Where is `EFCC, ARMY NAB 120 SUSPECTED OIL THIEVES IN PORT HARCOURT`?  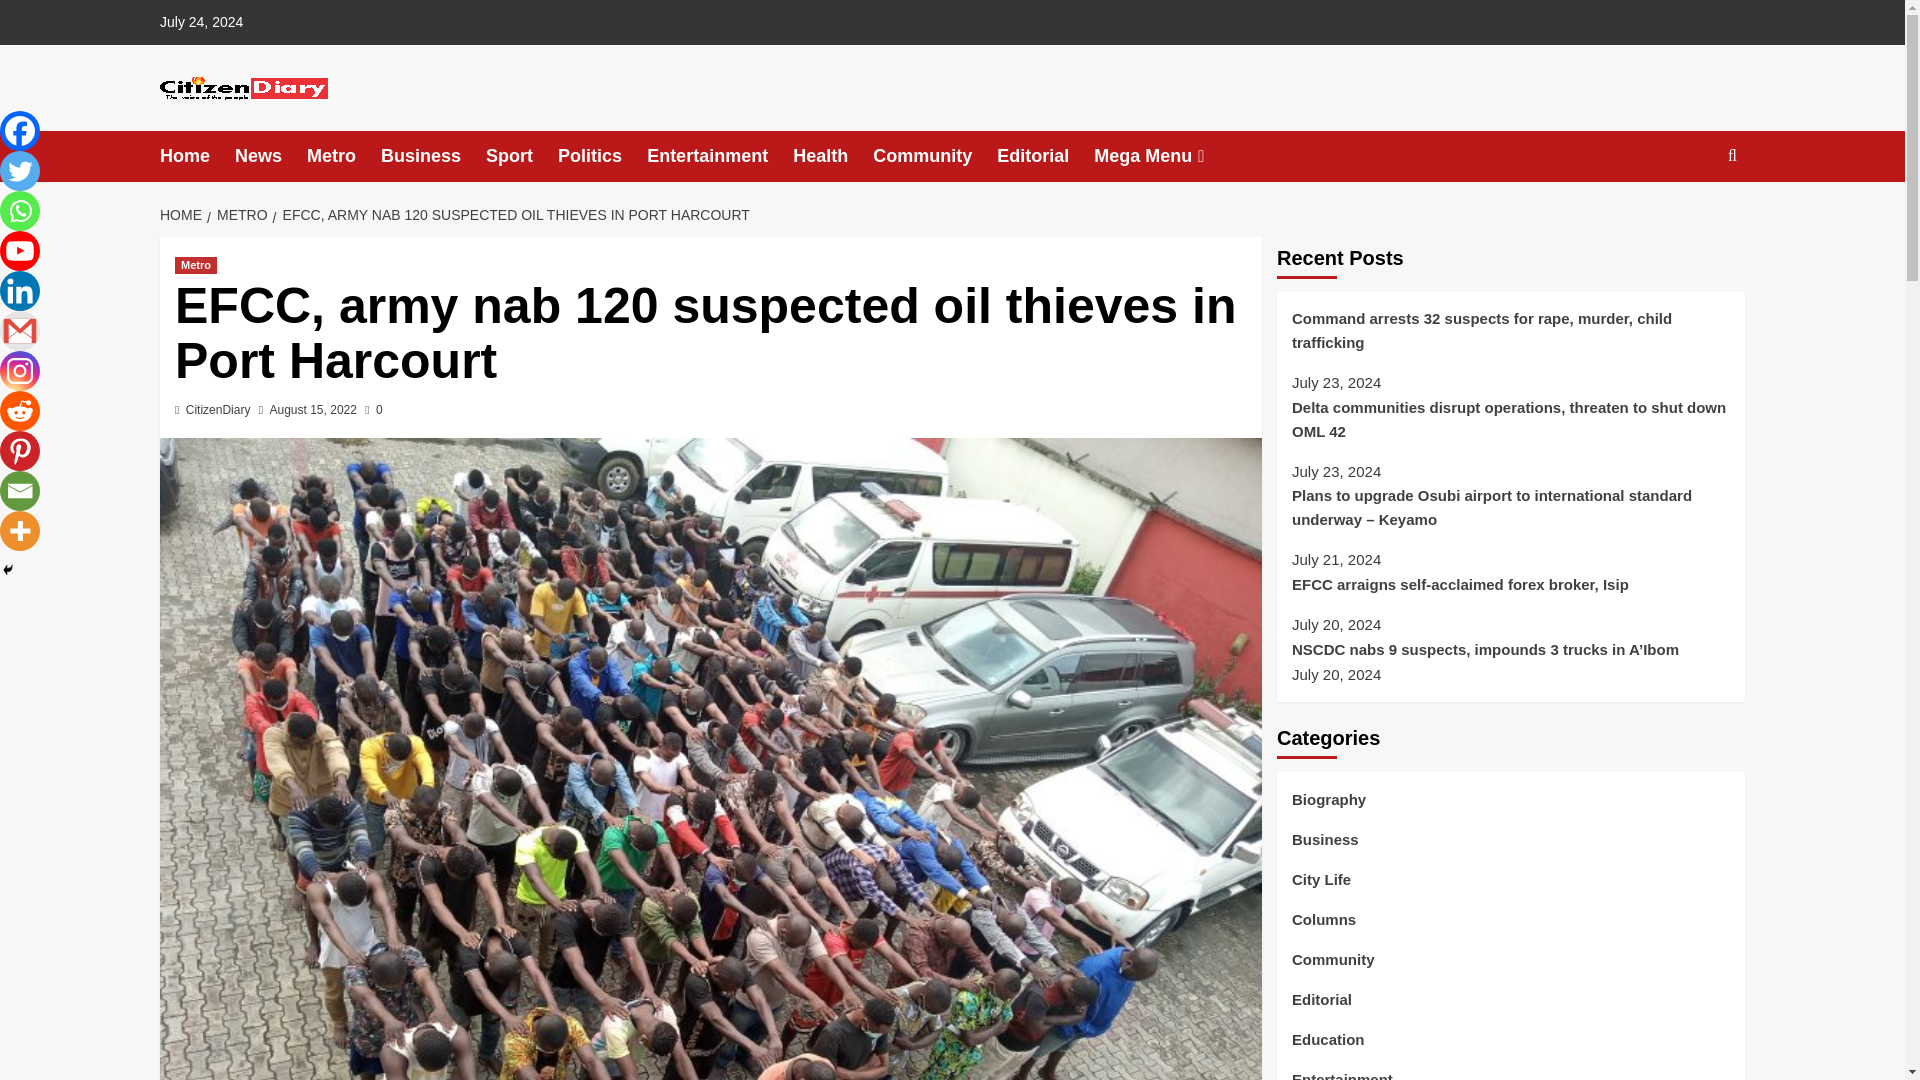 EFCC, ARMY NAB 120 SUSPECTED OIL THIEVES IN PORT HARCOURT is located at coordinates (513, 214).